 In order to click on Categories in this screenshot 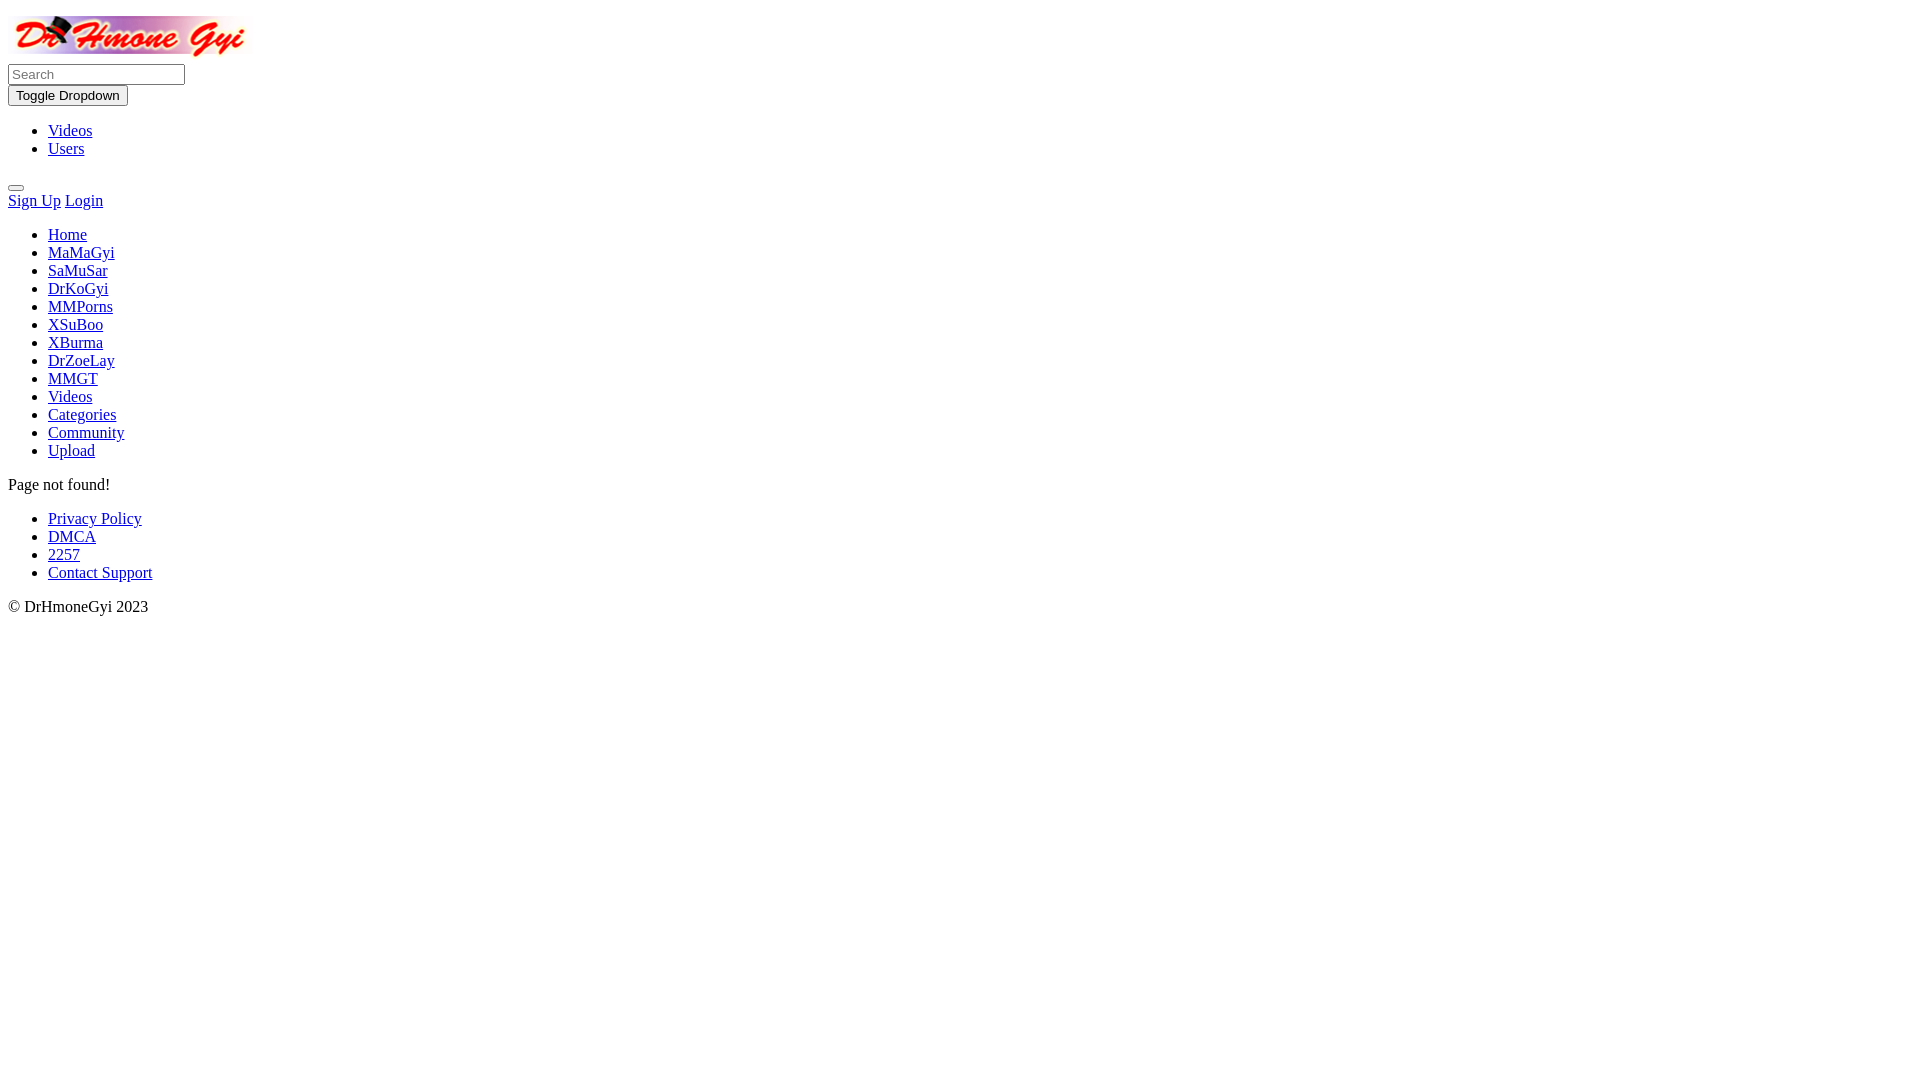, I will do `click(82, 414)`.